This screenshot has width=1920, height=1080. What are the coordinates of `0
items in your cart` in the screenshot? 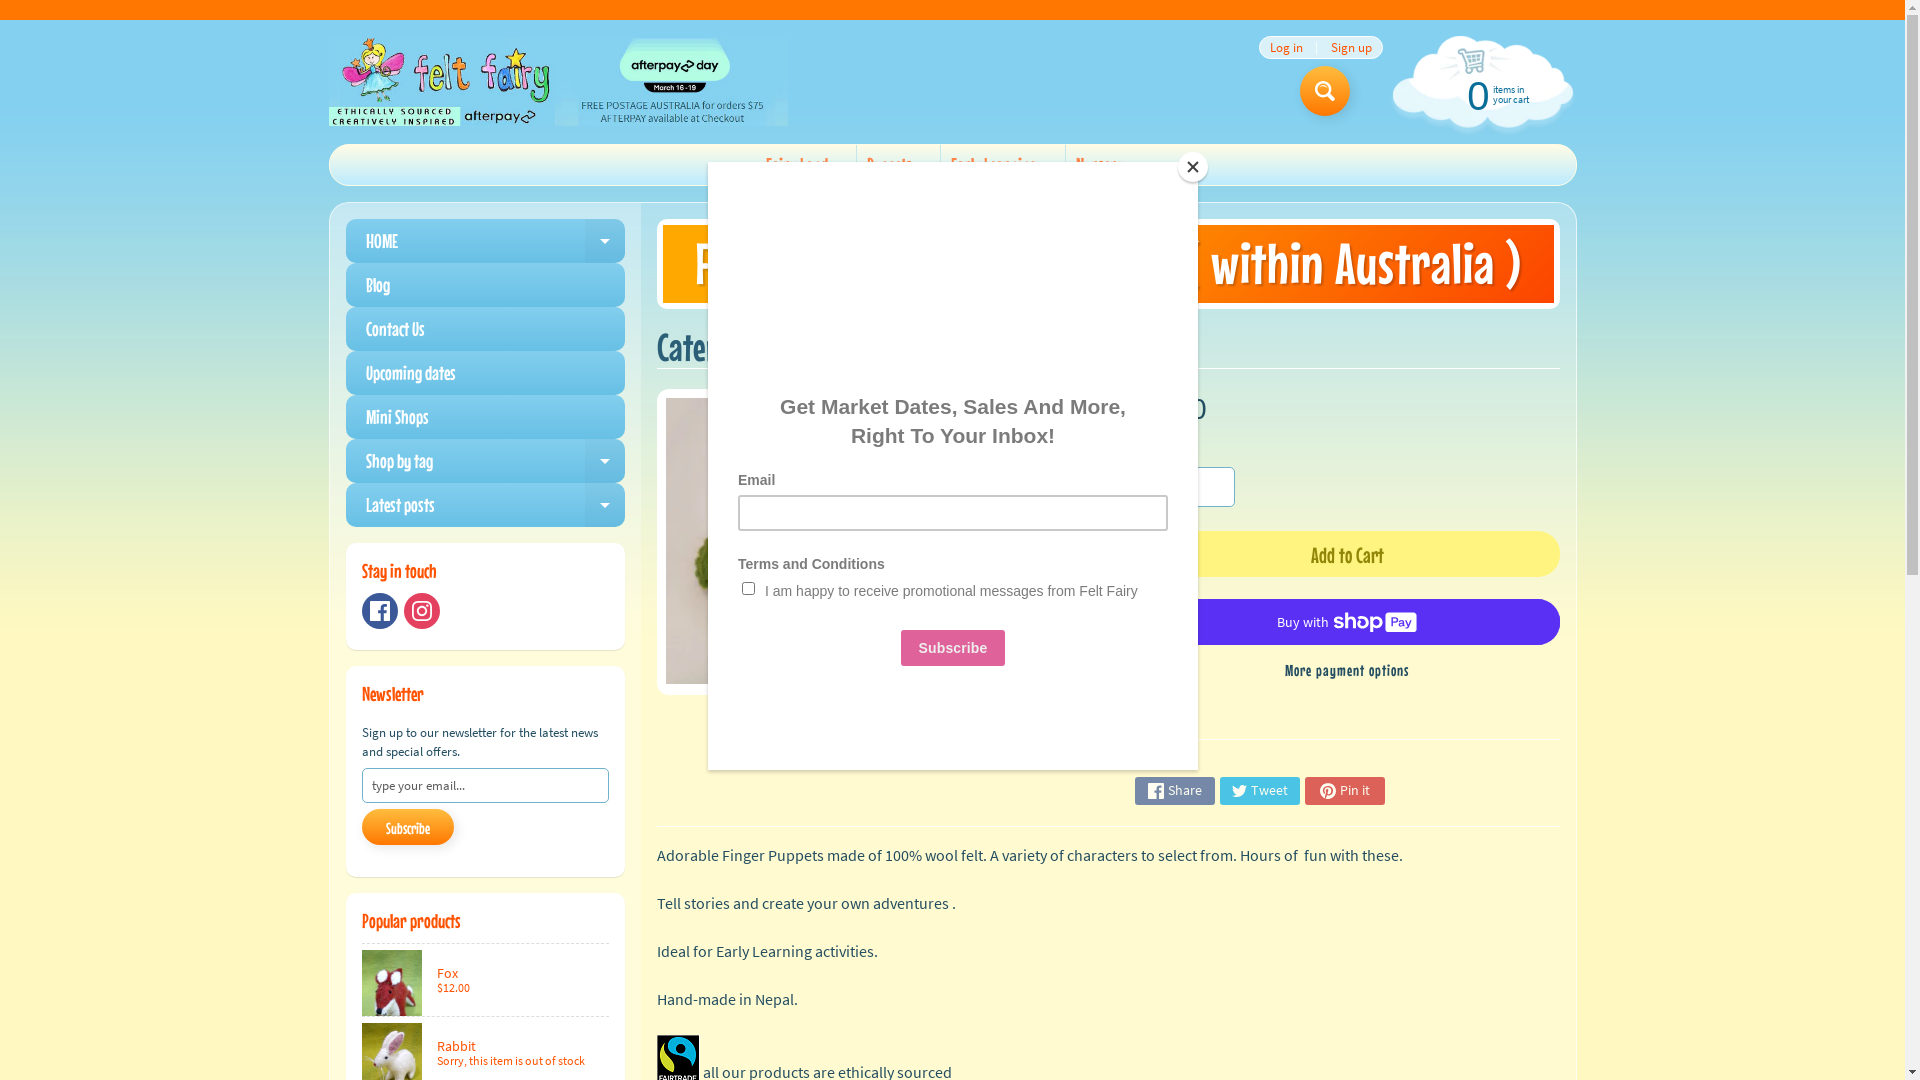 It's located at (1480, 94).